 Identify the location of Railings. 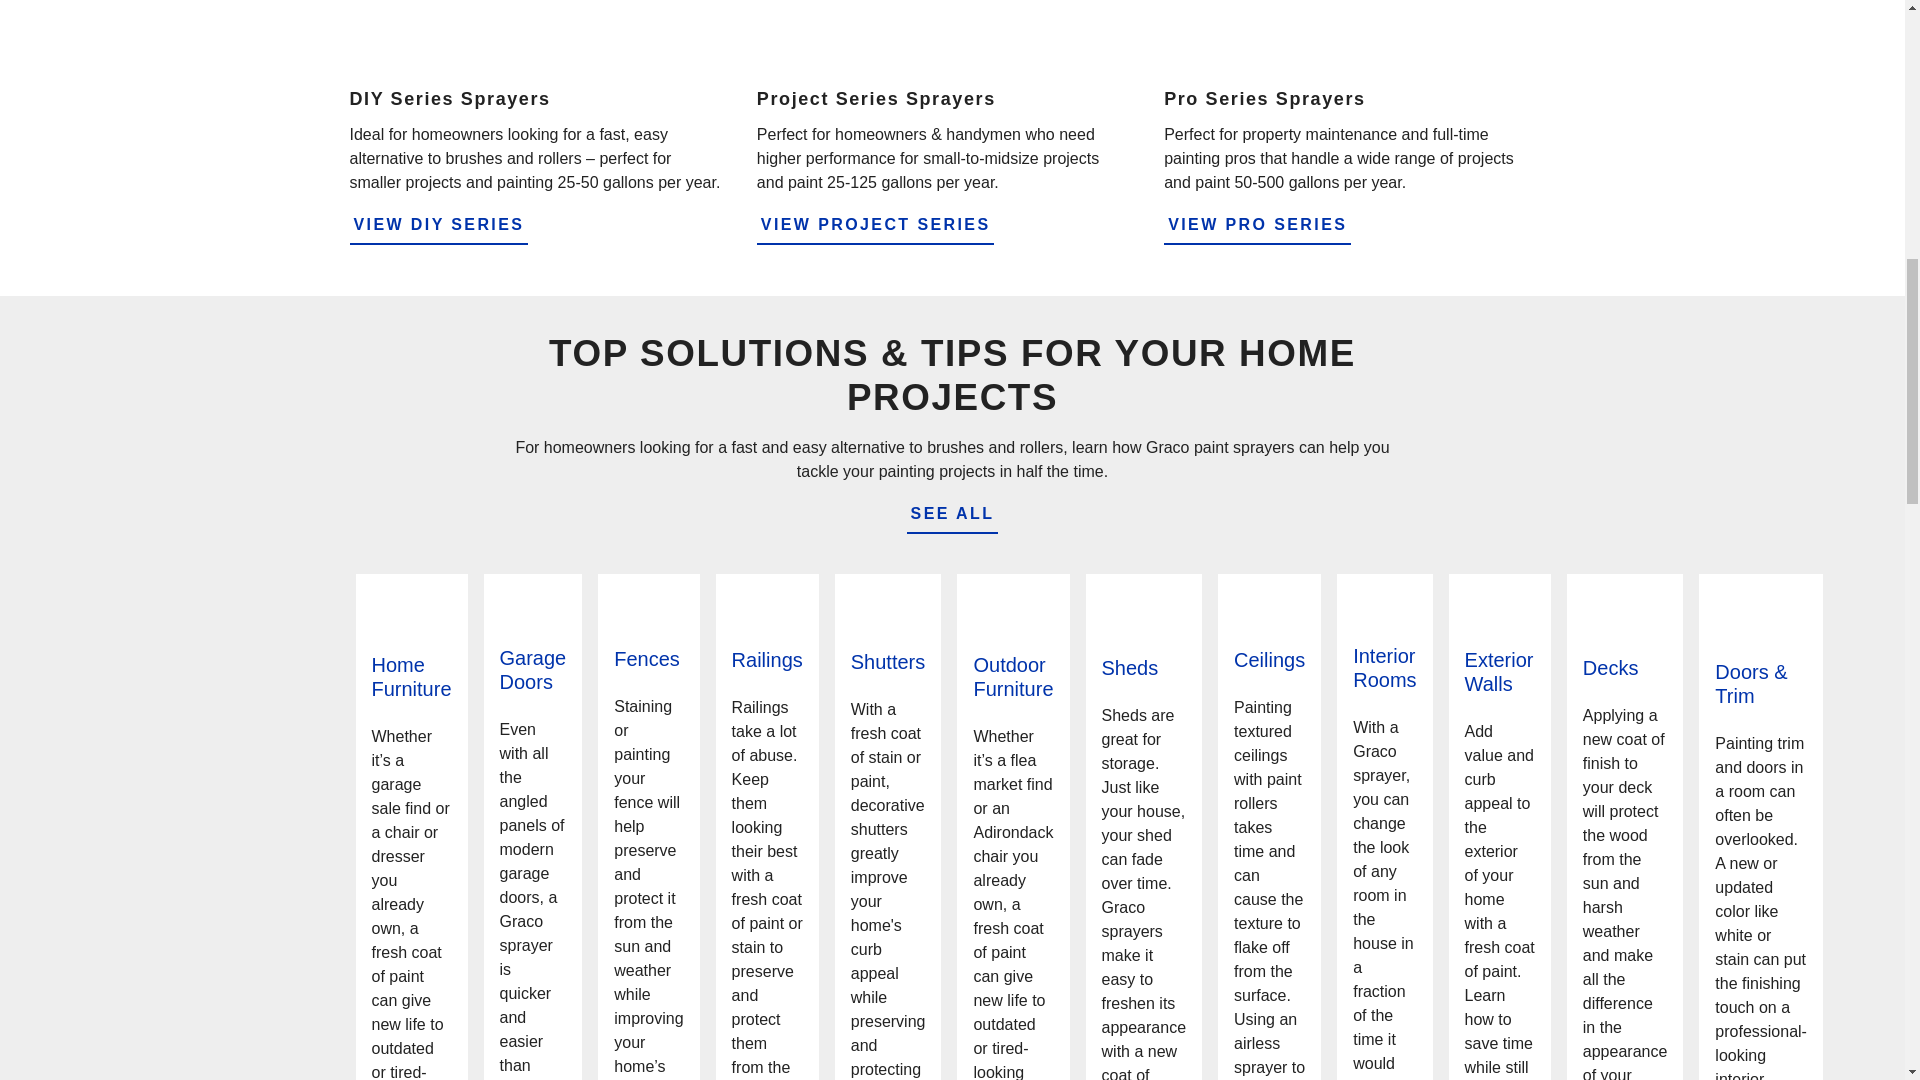
(766, 660).